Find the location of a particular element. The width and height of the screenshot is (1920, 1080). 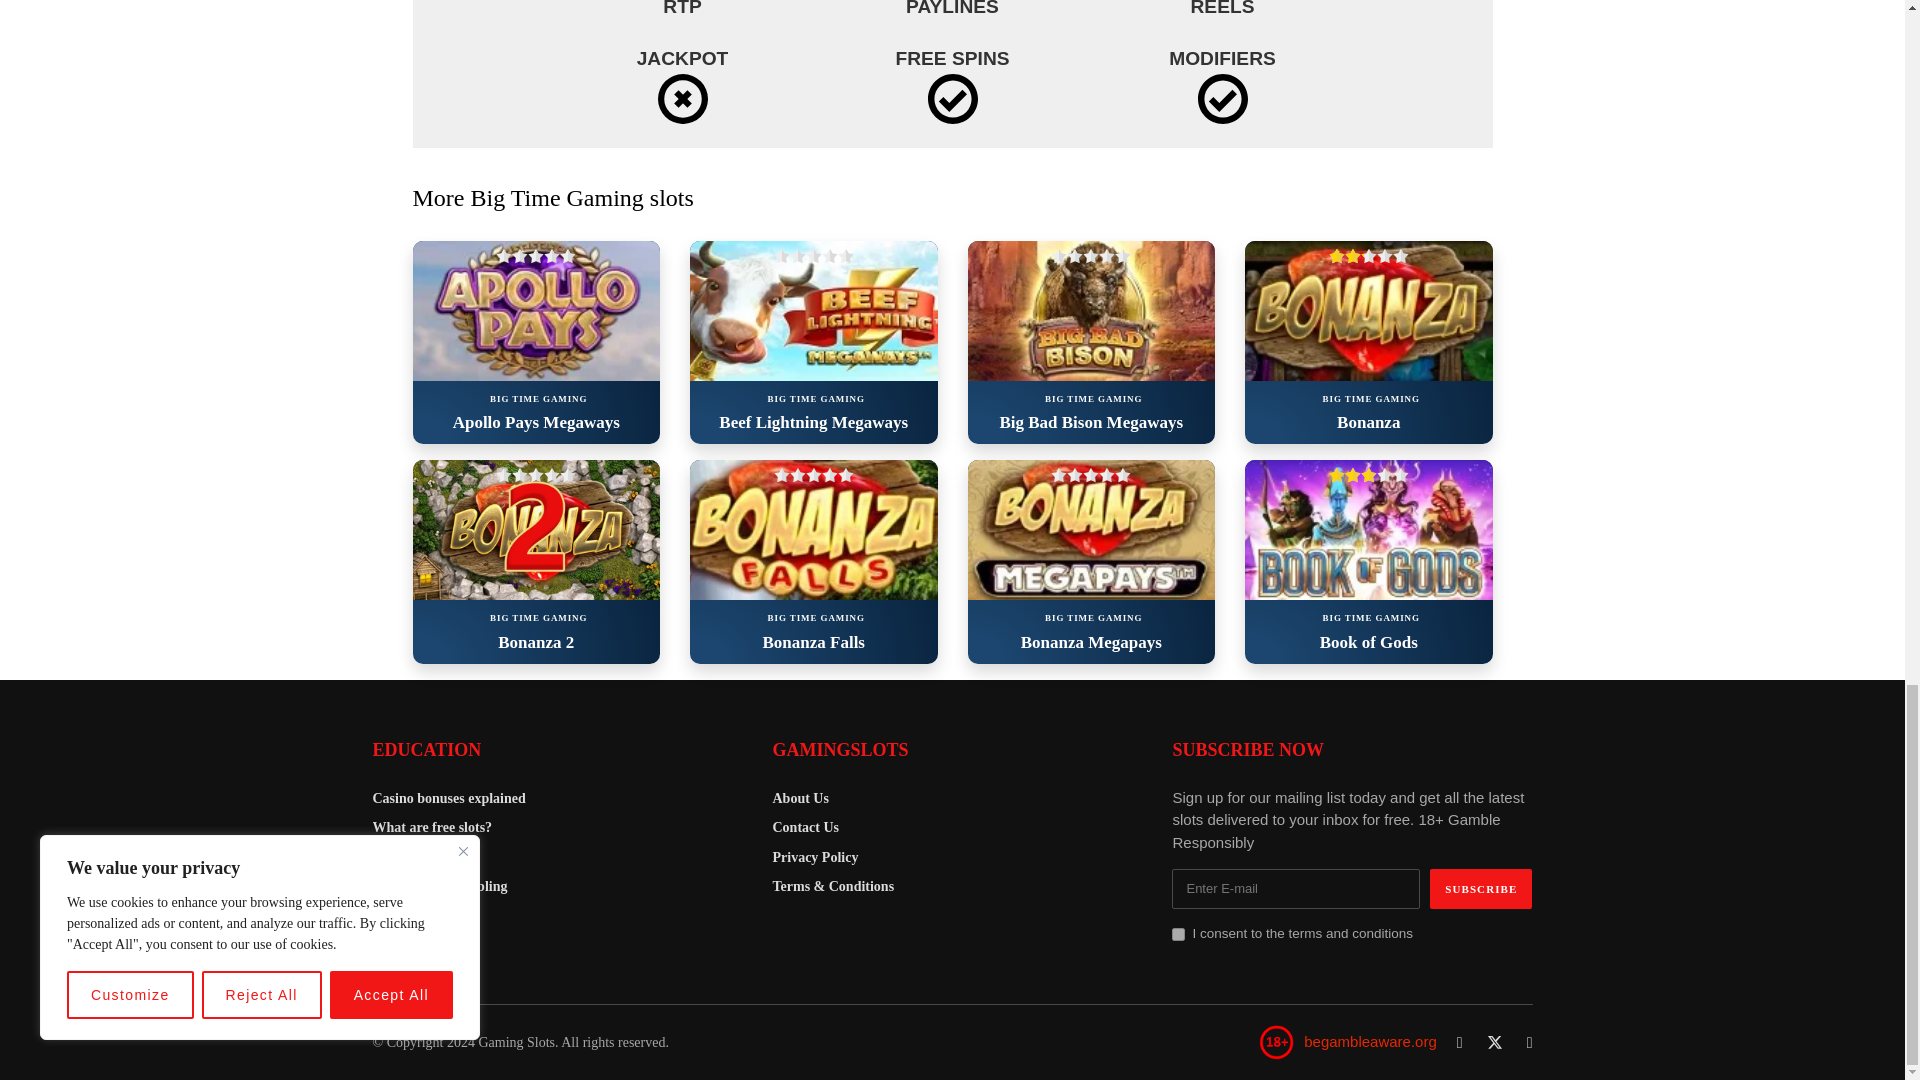

Apollo Pays Megaways slot is located at coordinates (536, 310).